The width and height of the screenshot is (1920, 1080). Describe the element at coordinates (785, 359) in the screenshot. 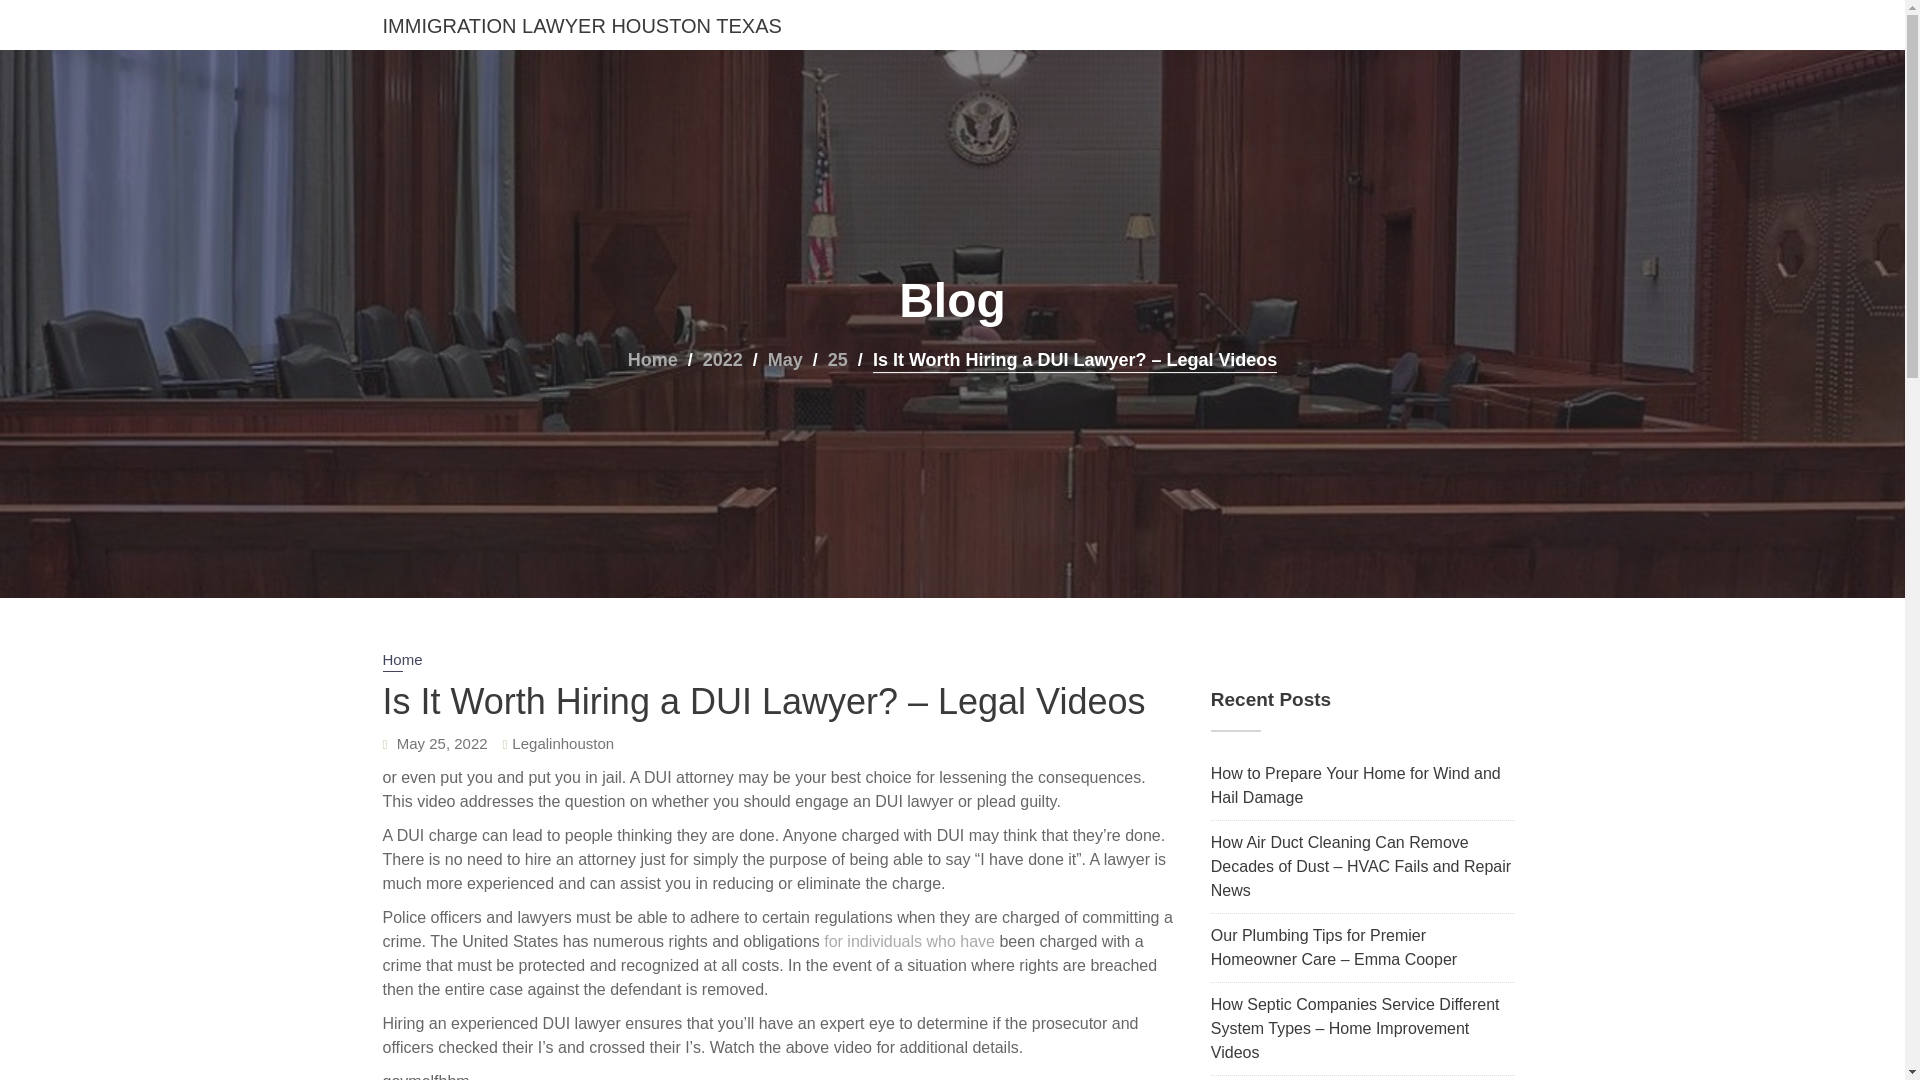

I see `May` at that location.